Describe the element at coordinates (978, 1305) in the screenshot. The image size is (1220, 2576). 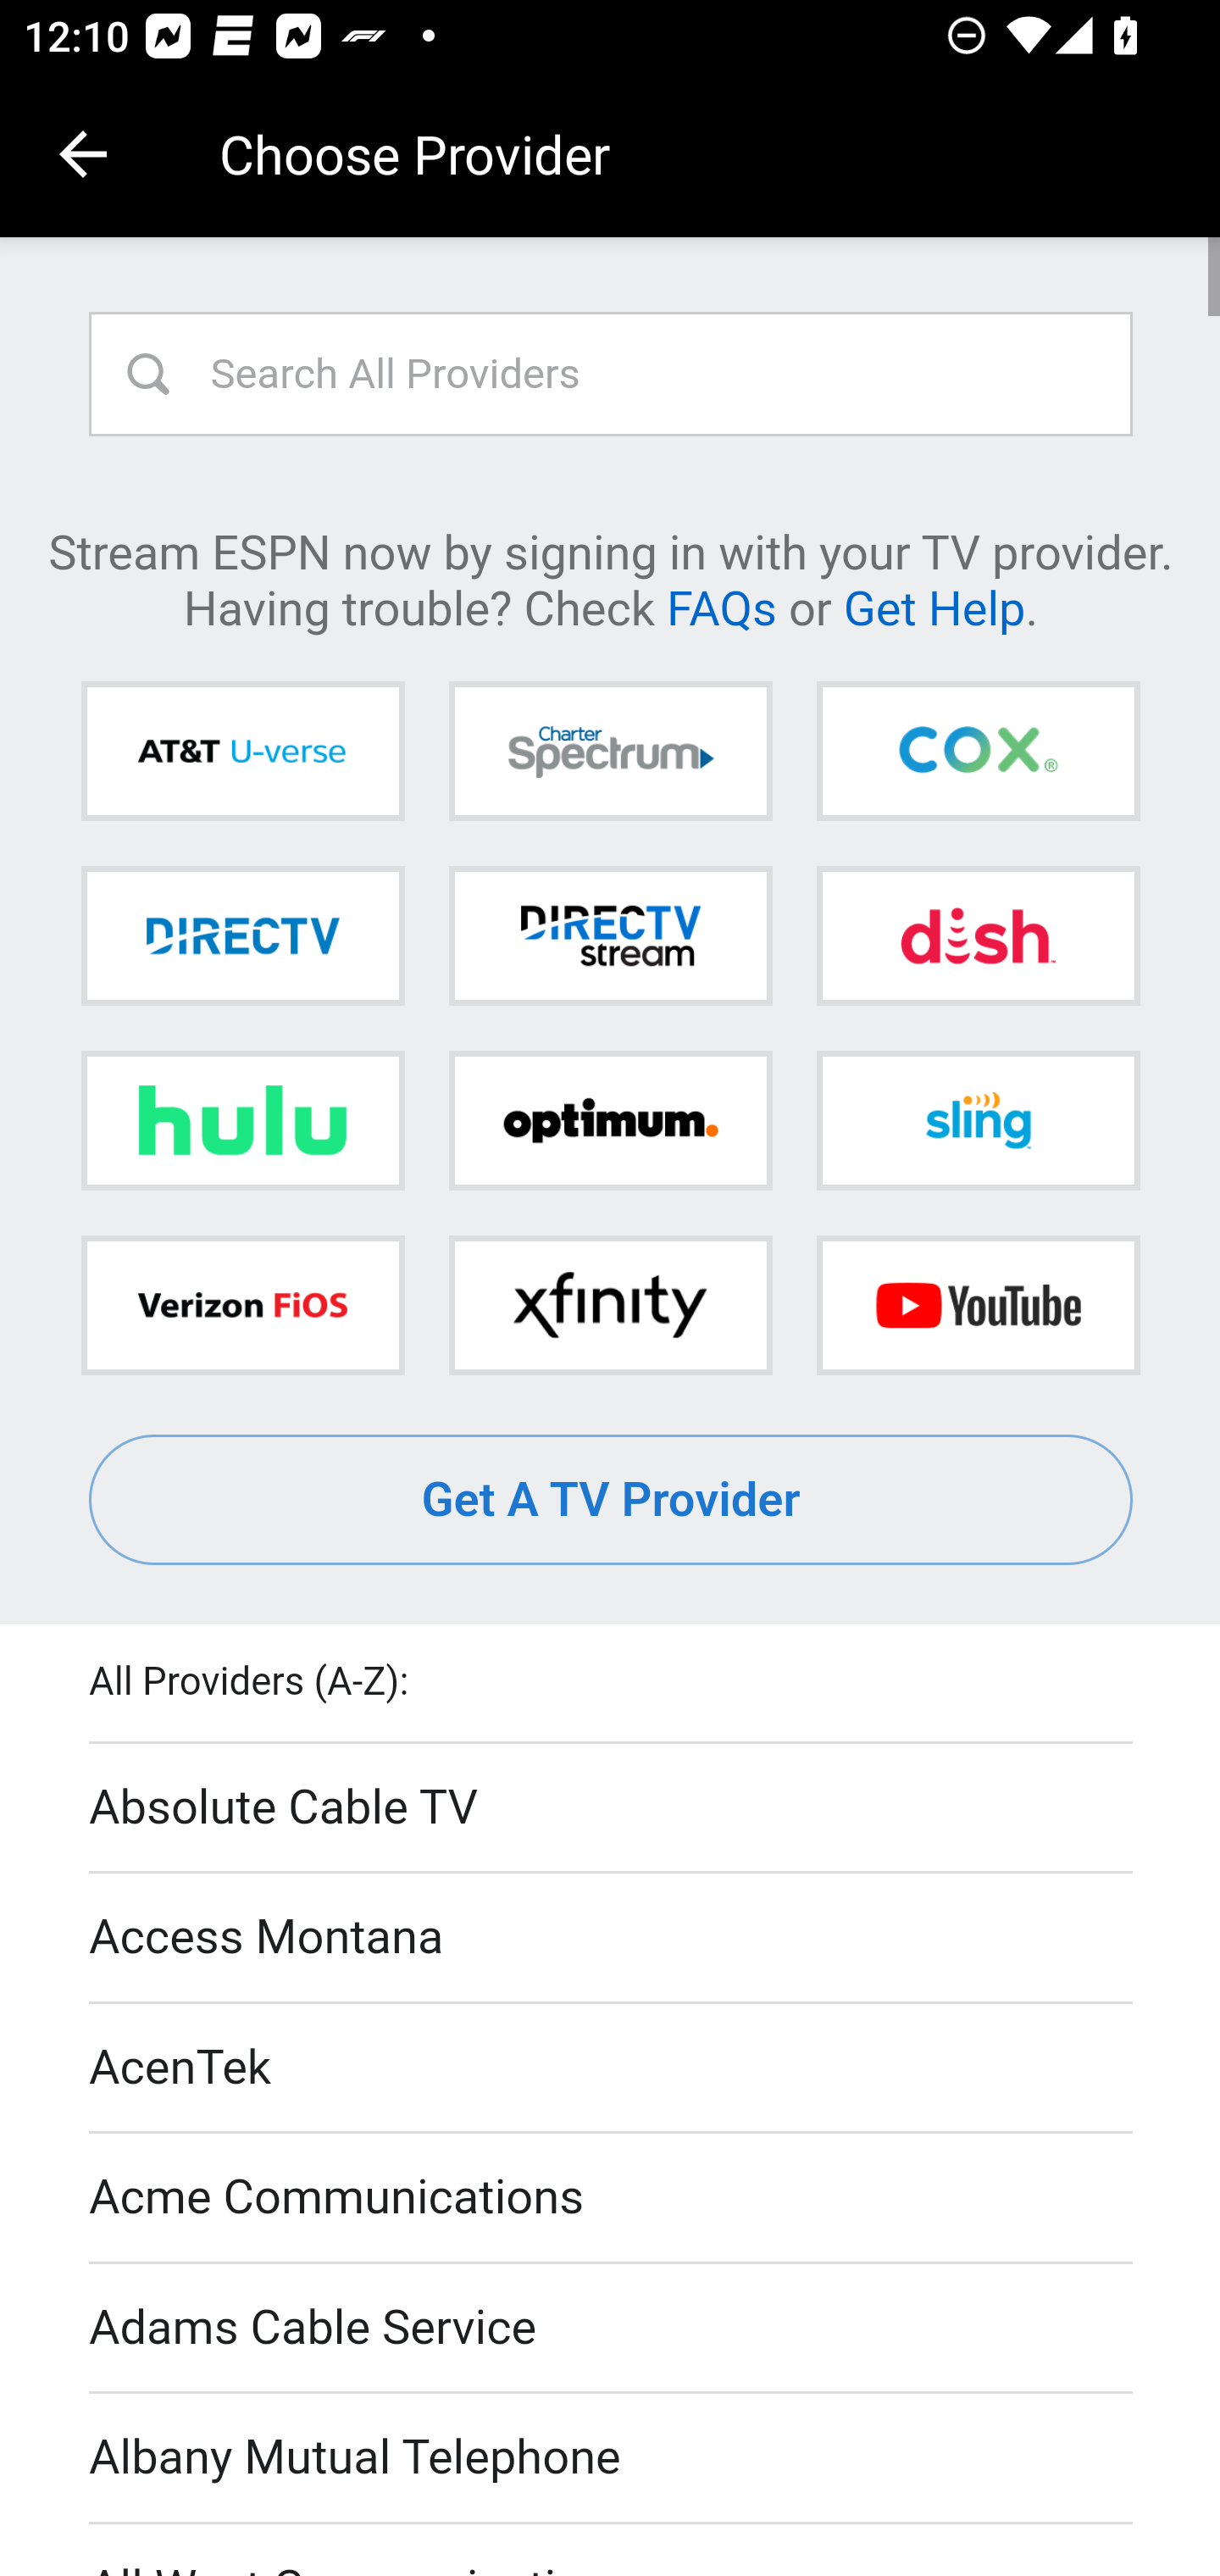
I see `YouTube TV` at that location.